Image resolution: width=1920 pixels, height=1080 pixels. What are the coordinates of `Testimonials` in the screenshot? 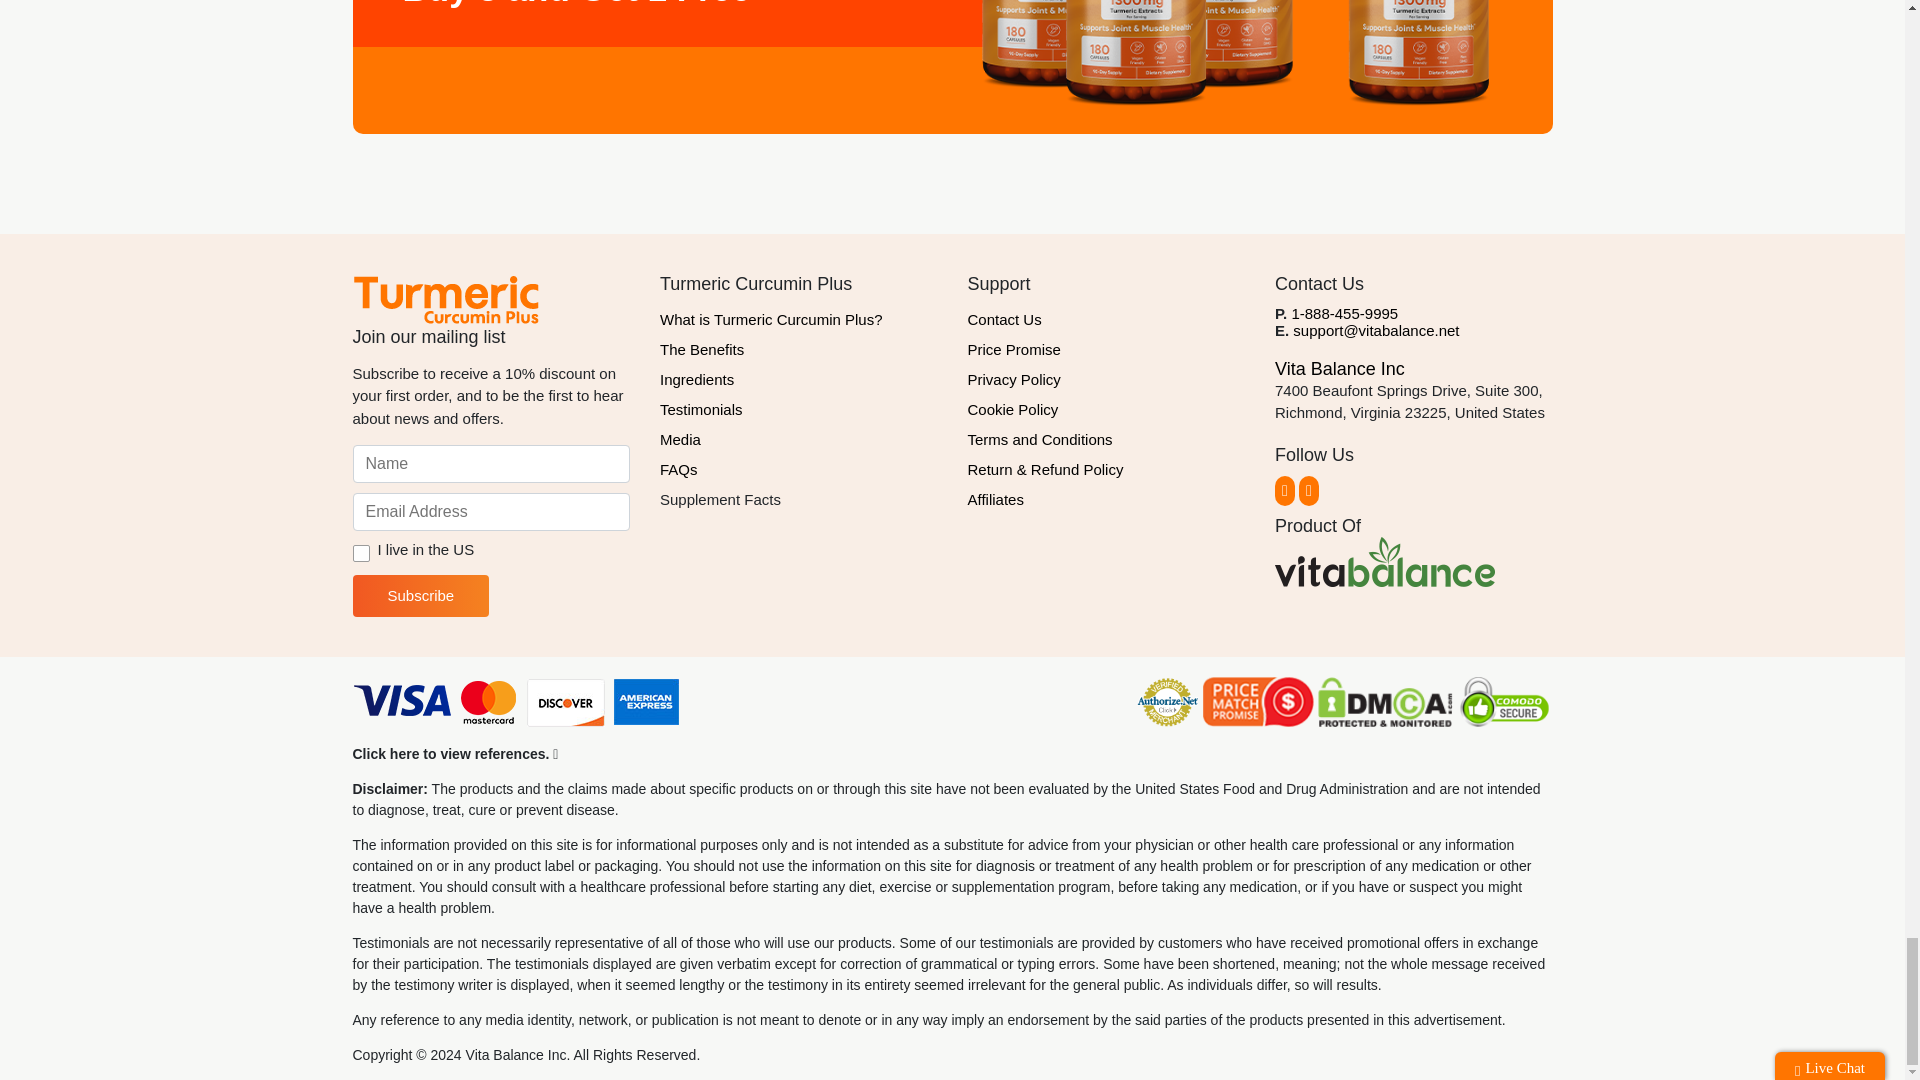 It's located at (799, 410).